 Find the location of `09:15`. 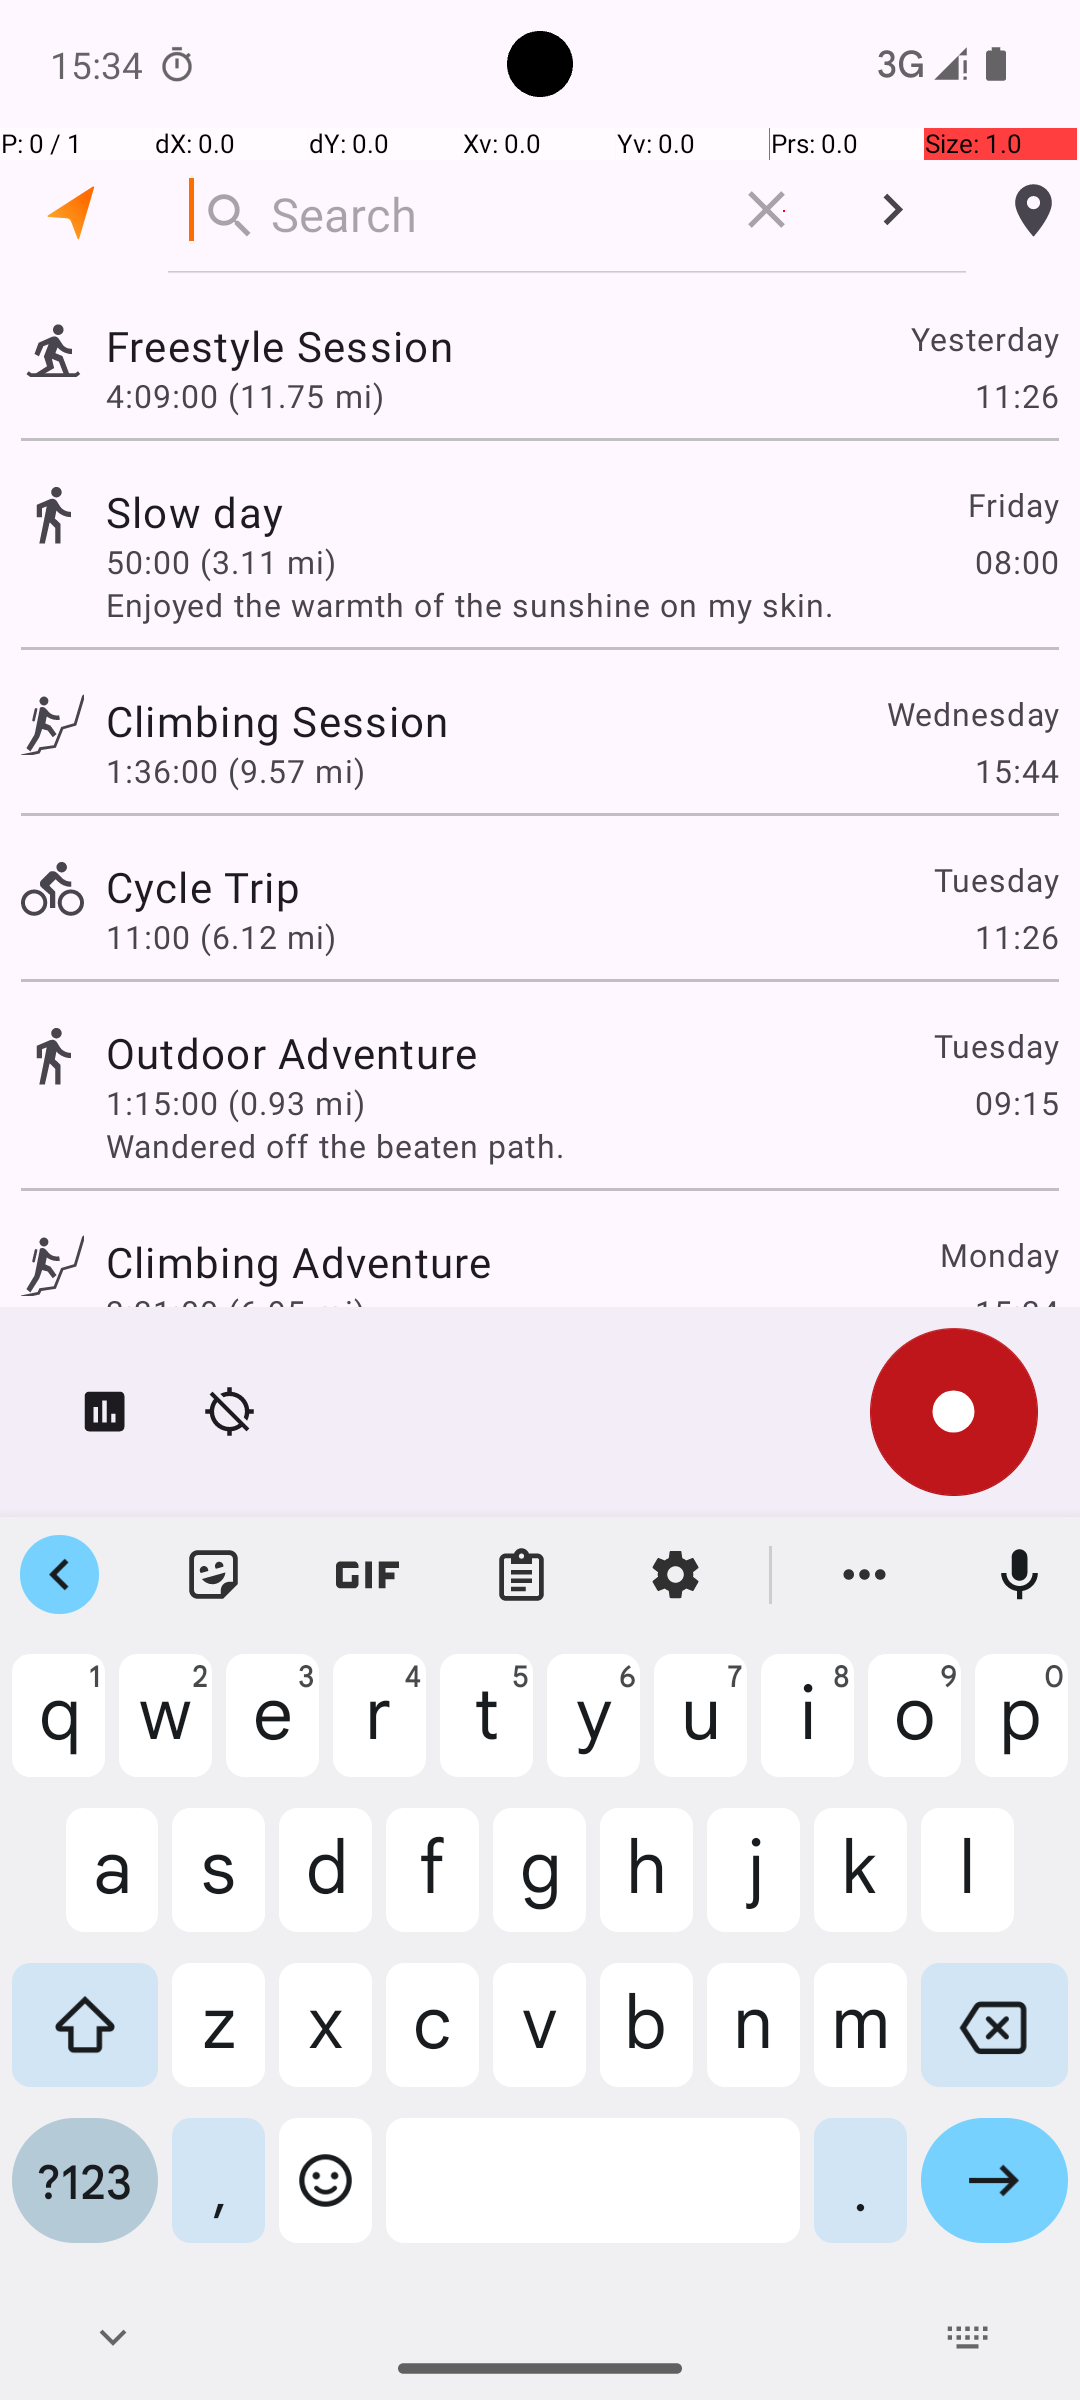

09:15 is located at coordinates (1016, 1102).